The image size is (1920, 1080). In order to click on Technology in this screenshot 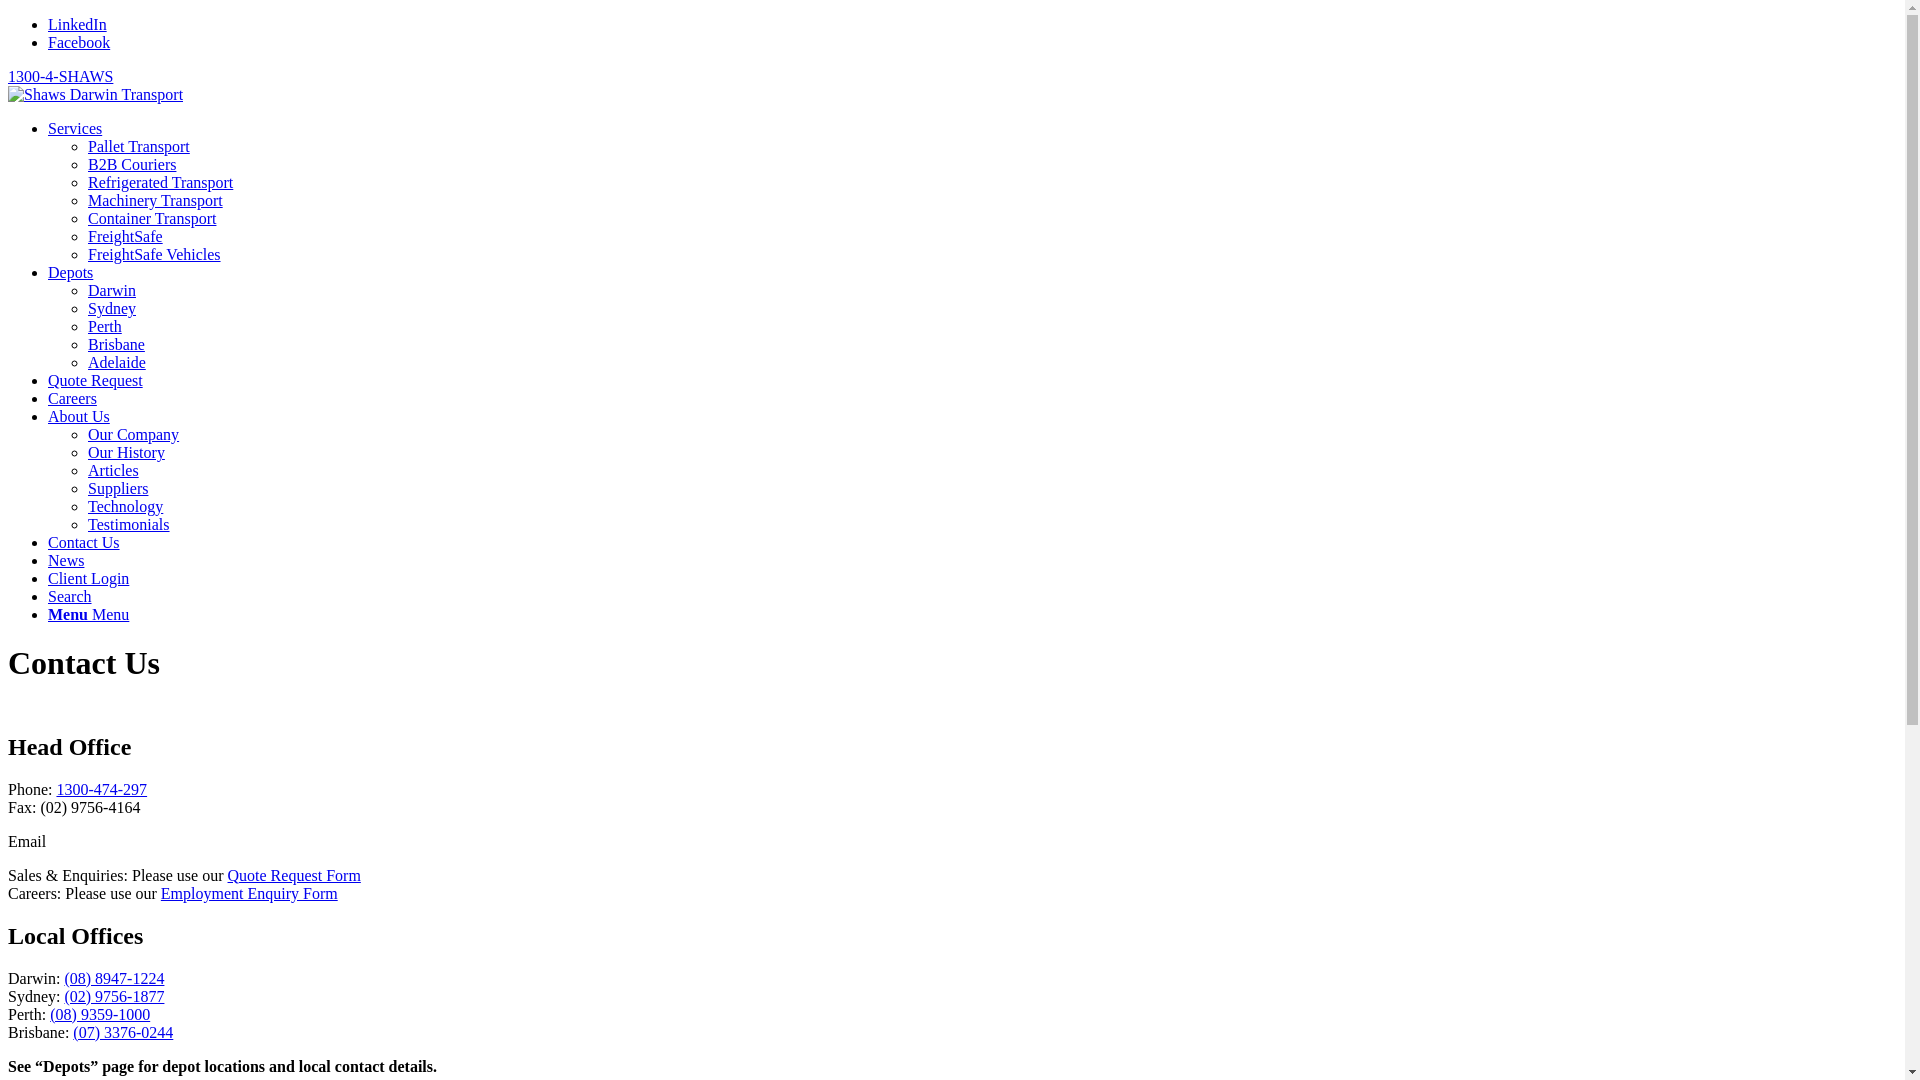, I will do `click(126, 506)`.